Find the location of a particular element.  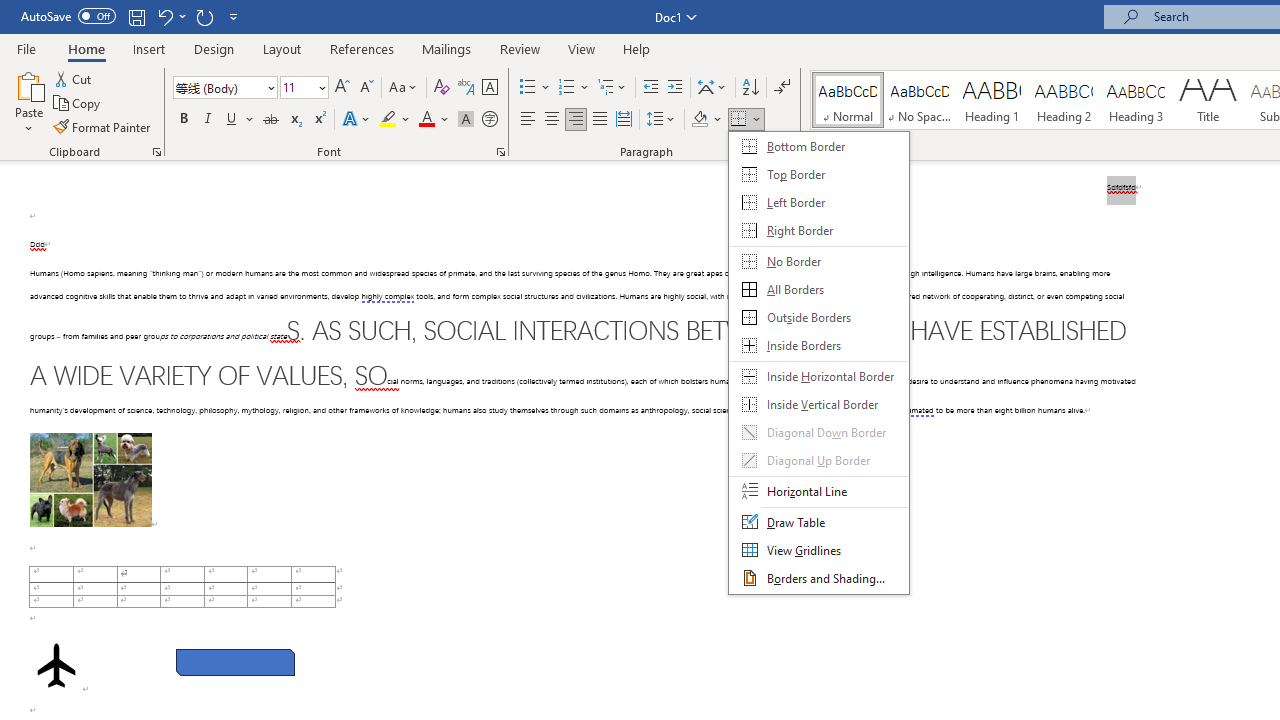

Review is located at coordinates (520, 48).